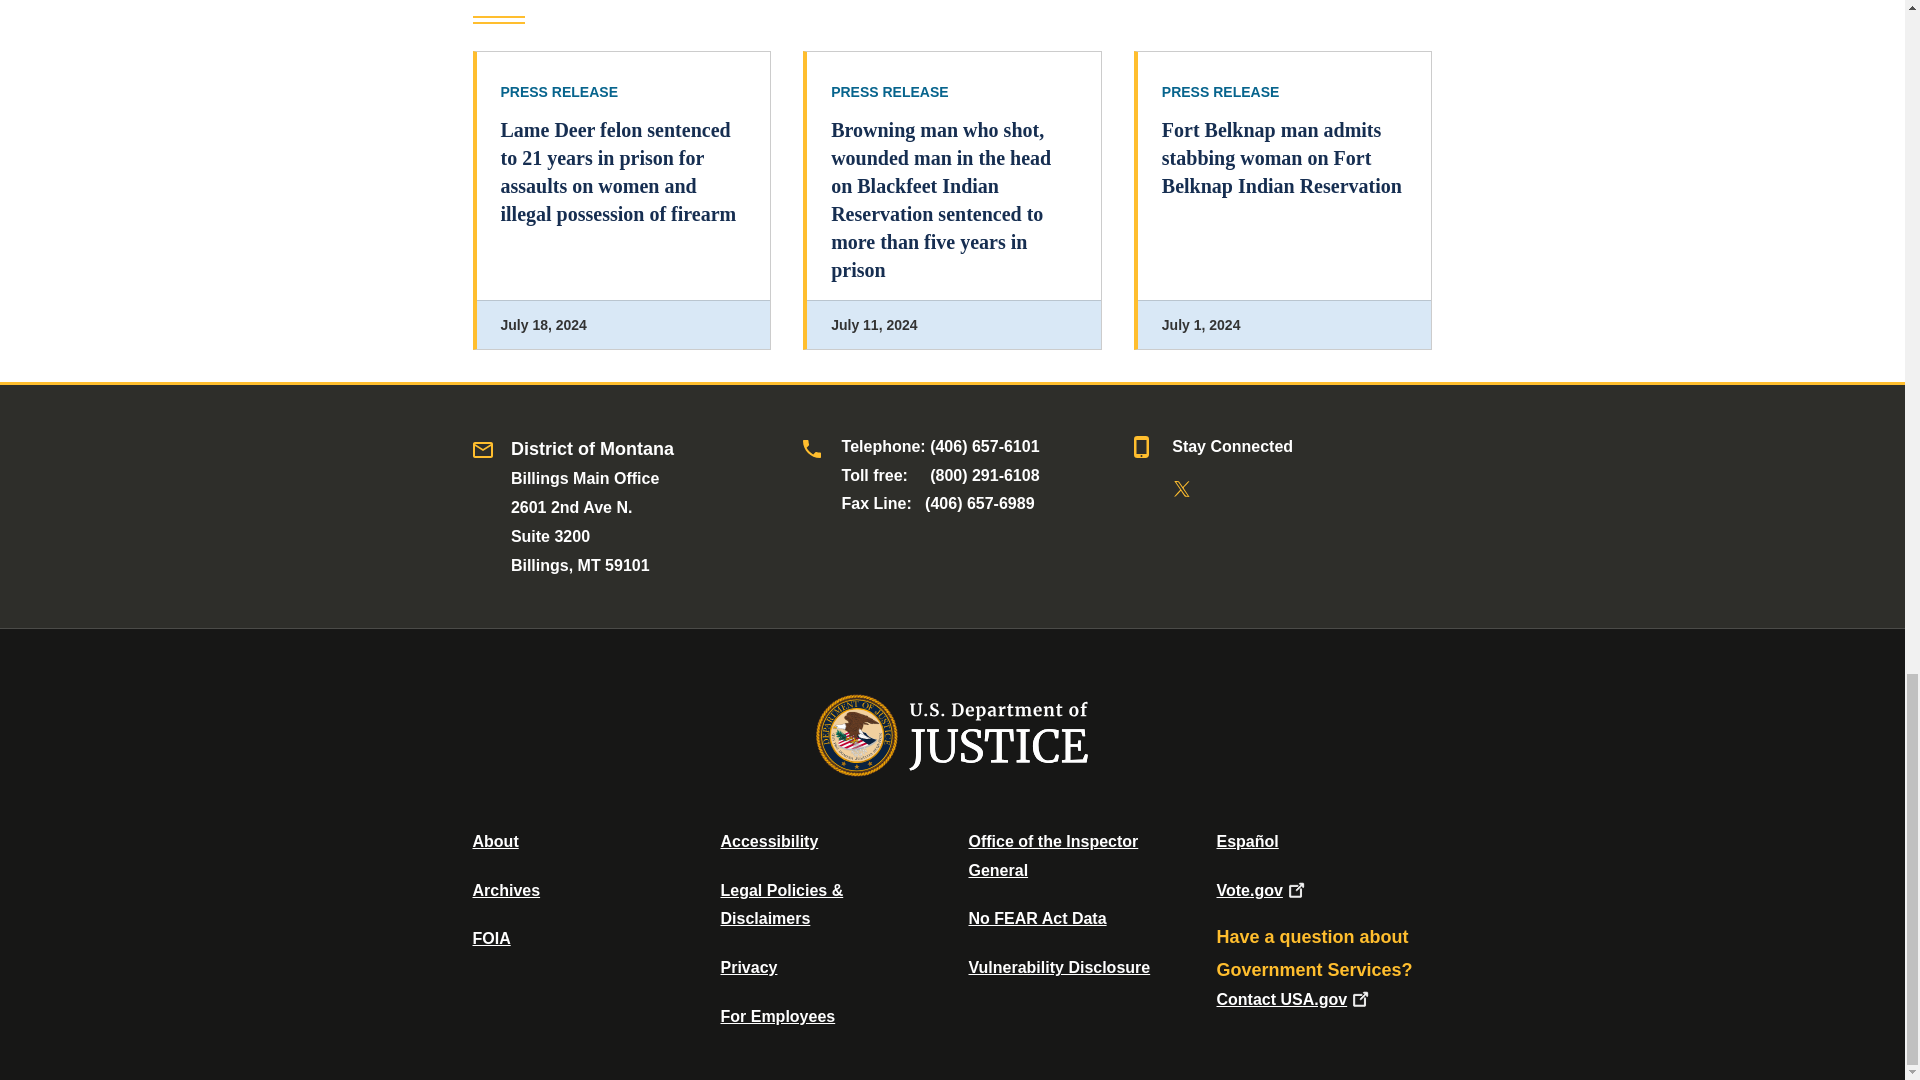 The height and width of the screenshot is (1080, 1920). I want to click on Legal Policies and Disclaimers, so click(781, 904).